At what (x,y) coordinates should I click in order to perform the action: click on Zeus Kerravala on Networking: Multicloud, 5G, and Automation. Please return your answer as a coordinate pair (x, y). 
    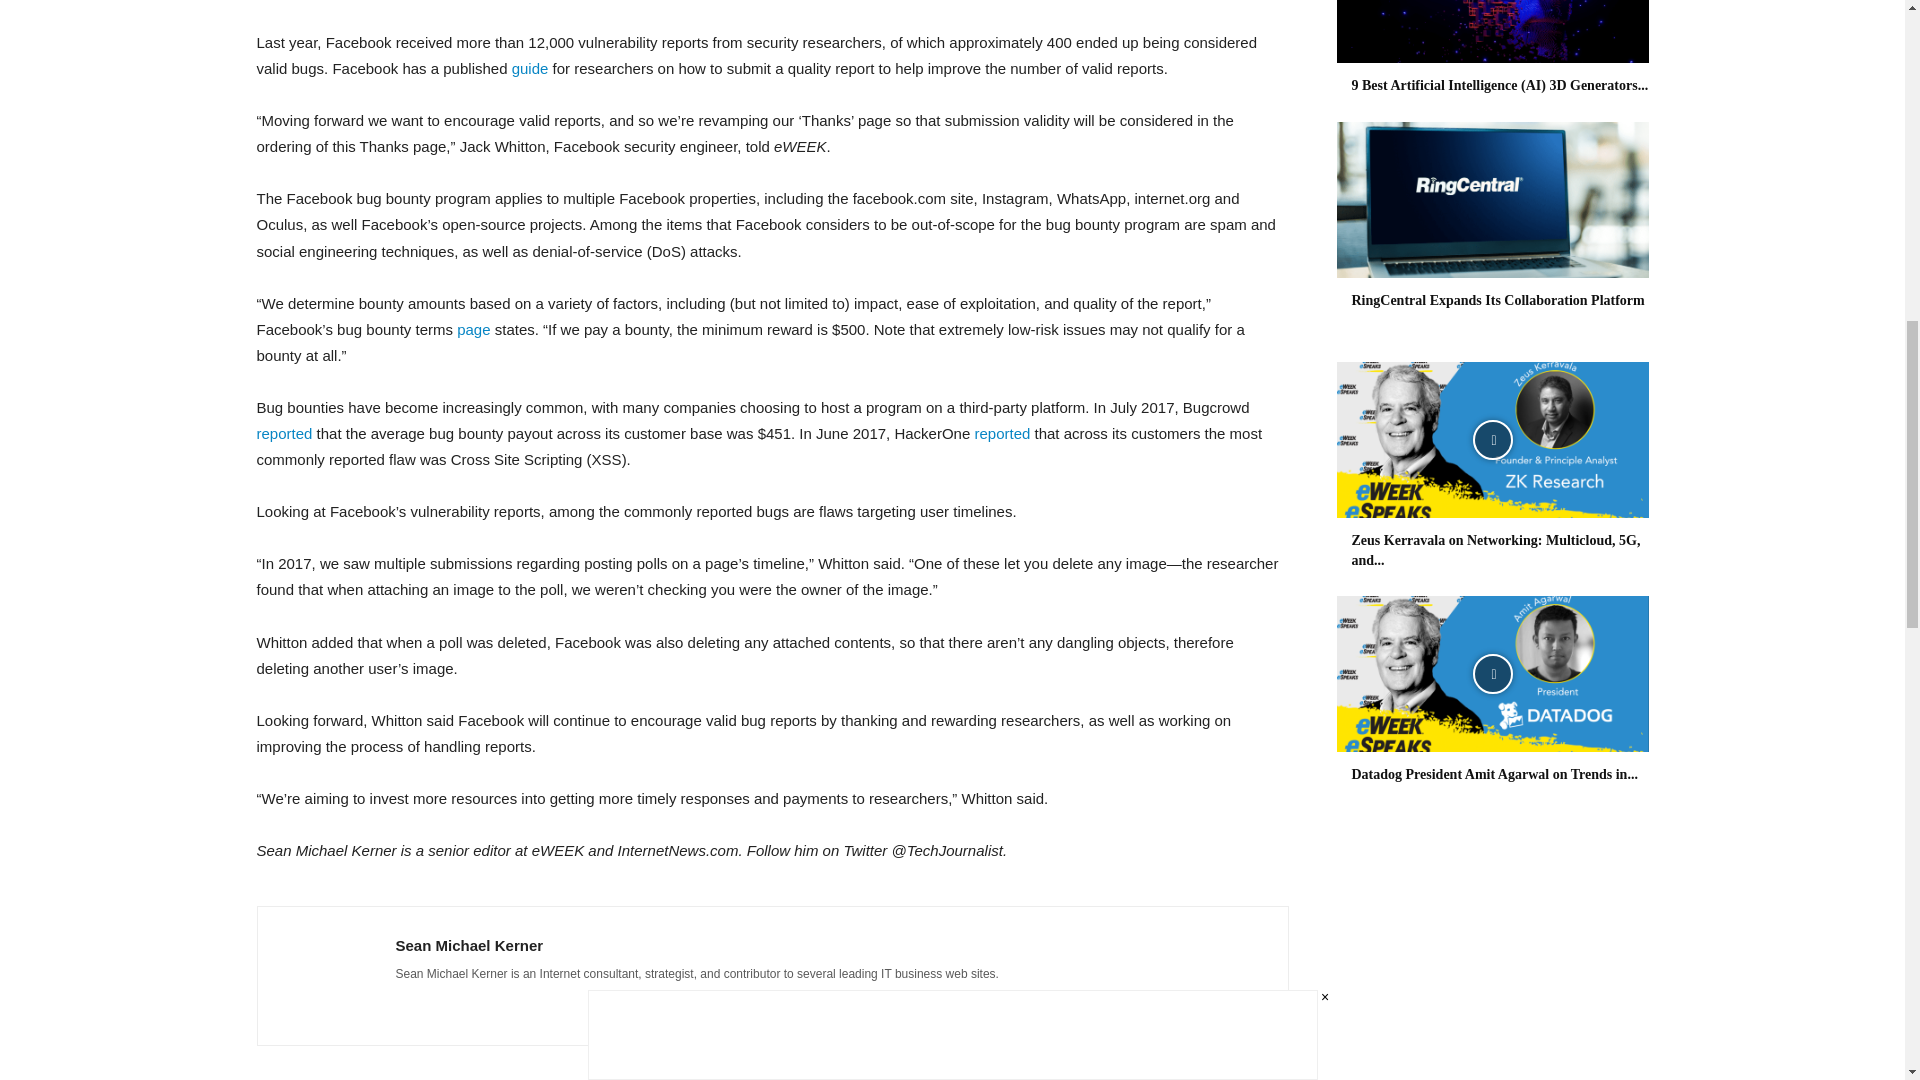
    Looking at the image, I should click on (1496, 550).